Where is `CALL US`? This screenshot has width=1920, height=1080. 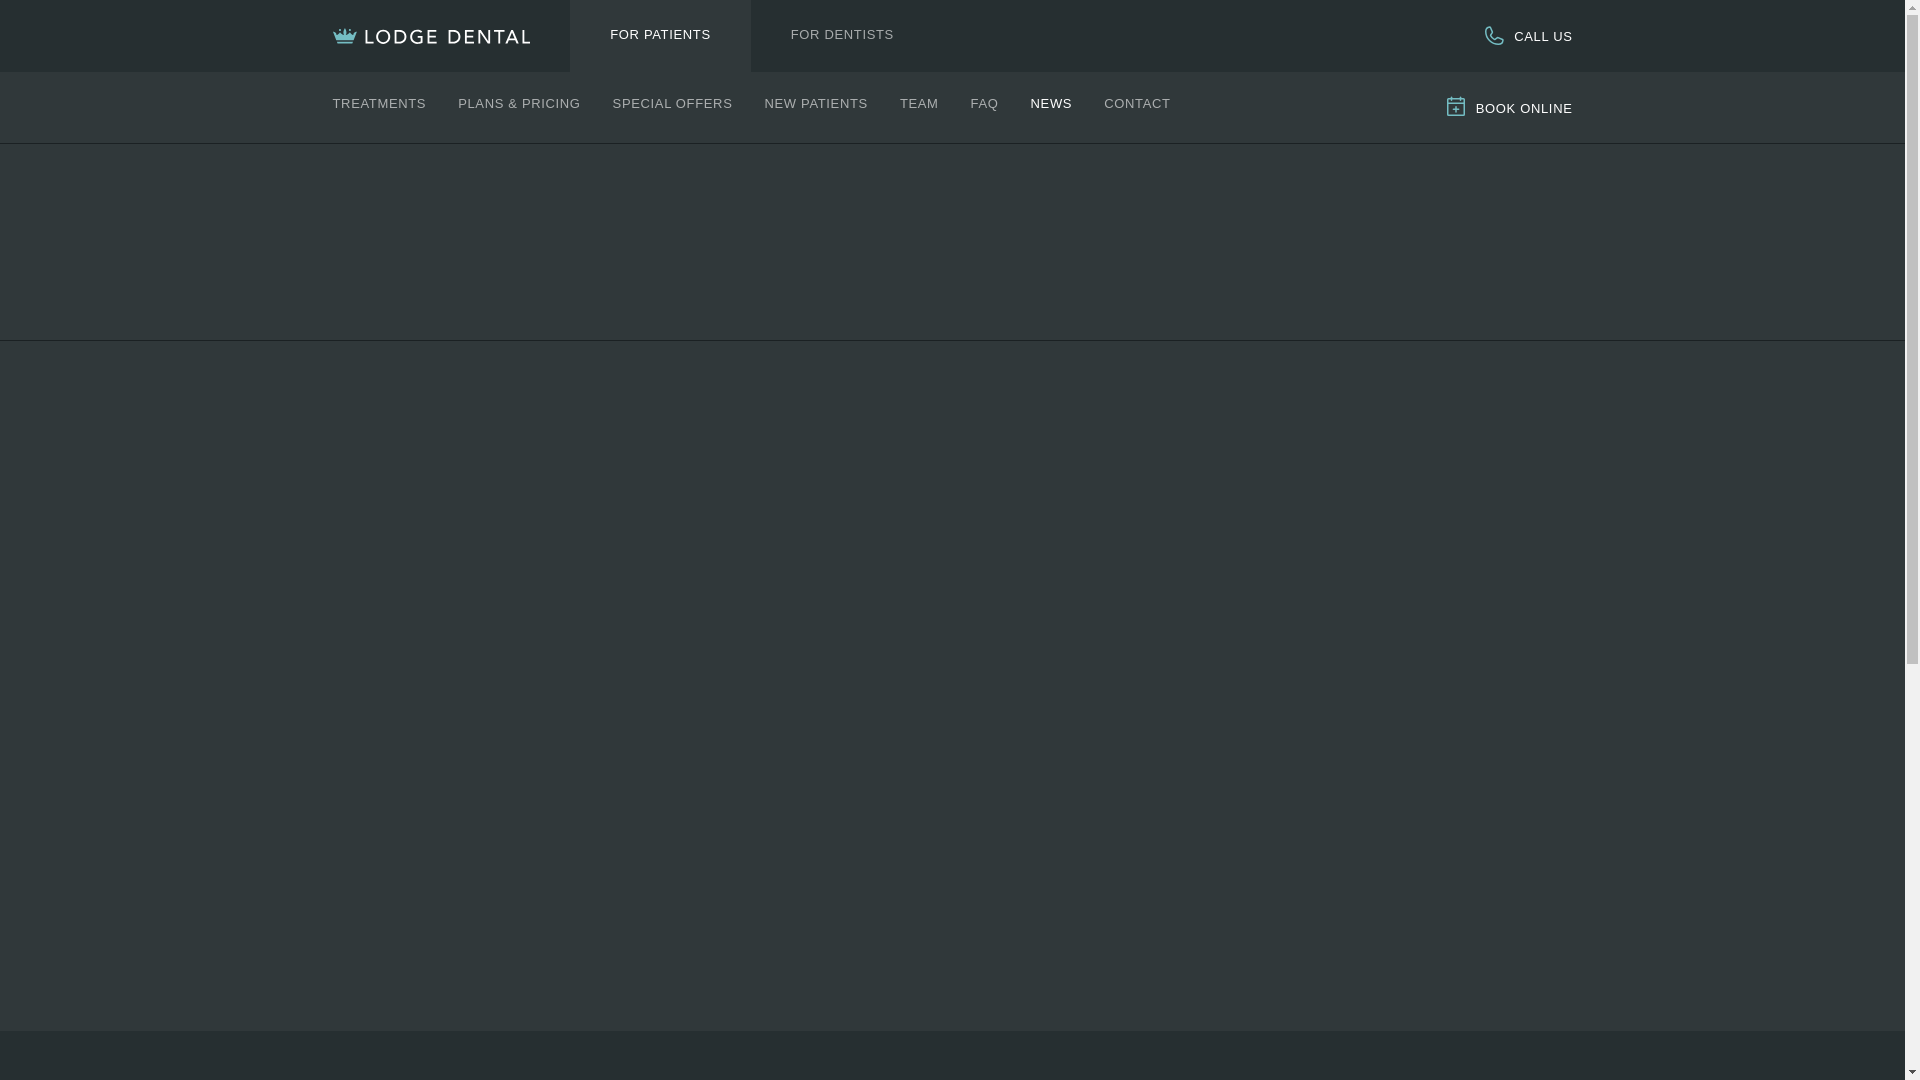
CALL US is located at coordinates (1527, 36).